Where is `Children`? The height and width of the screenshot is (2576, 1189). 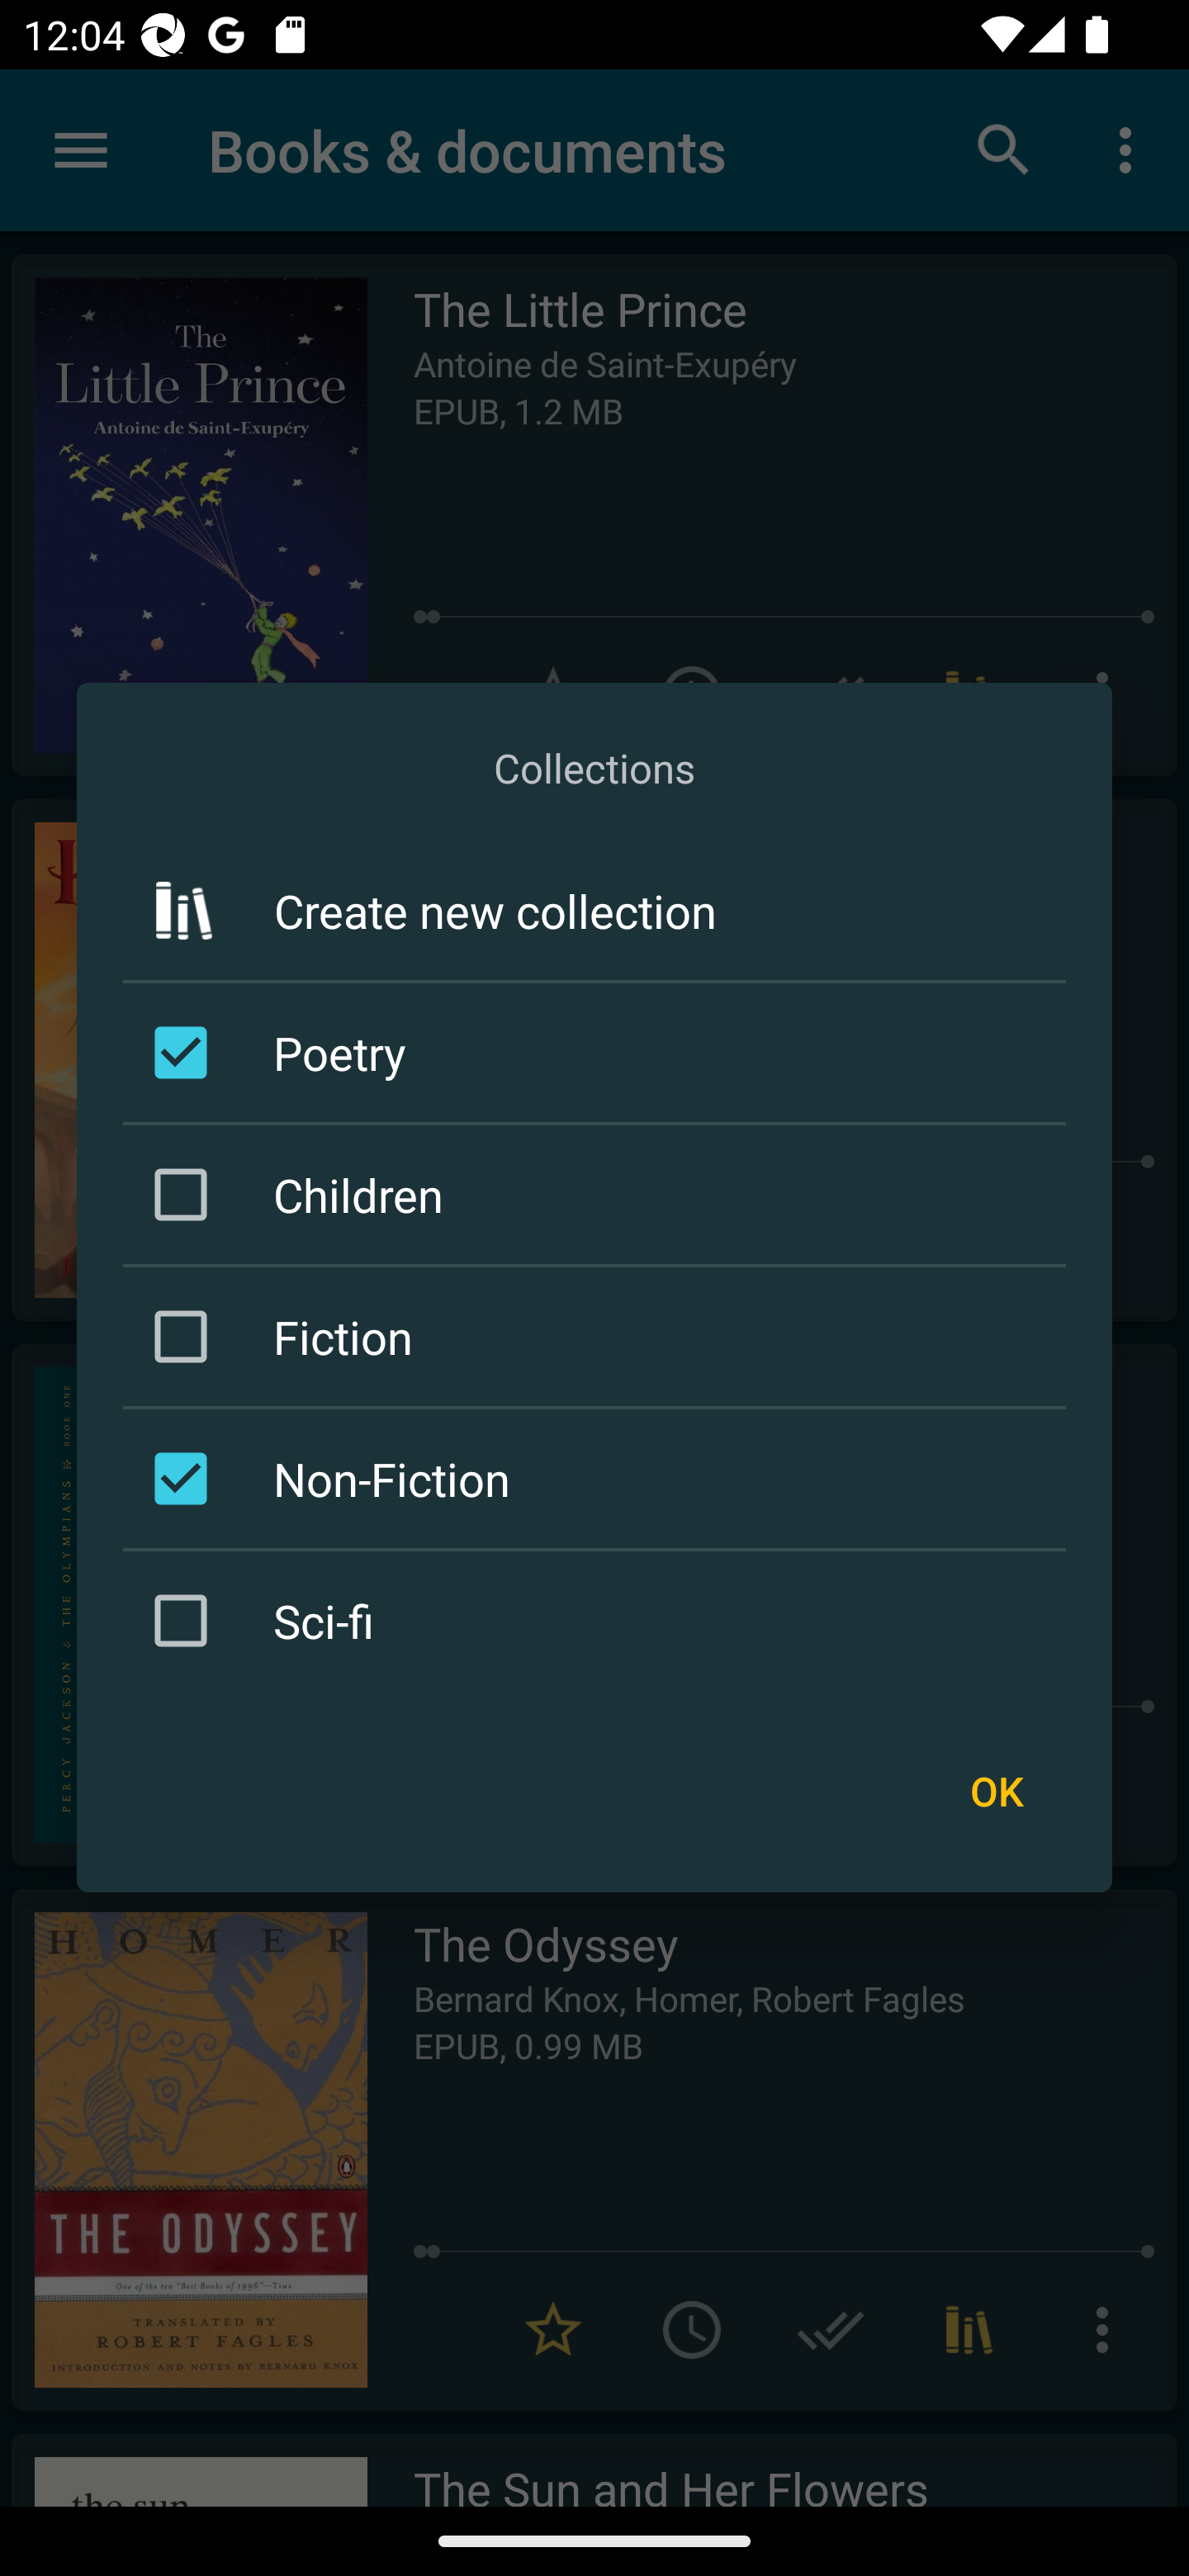
Children is located at coordinates (599, 1195).